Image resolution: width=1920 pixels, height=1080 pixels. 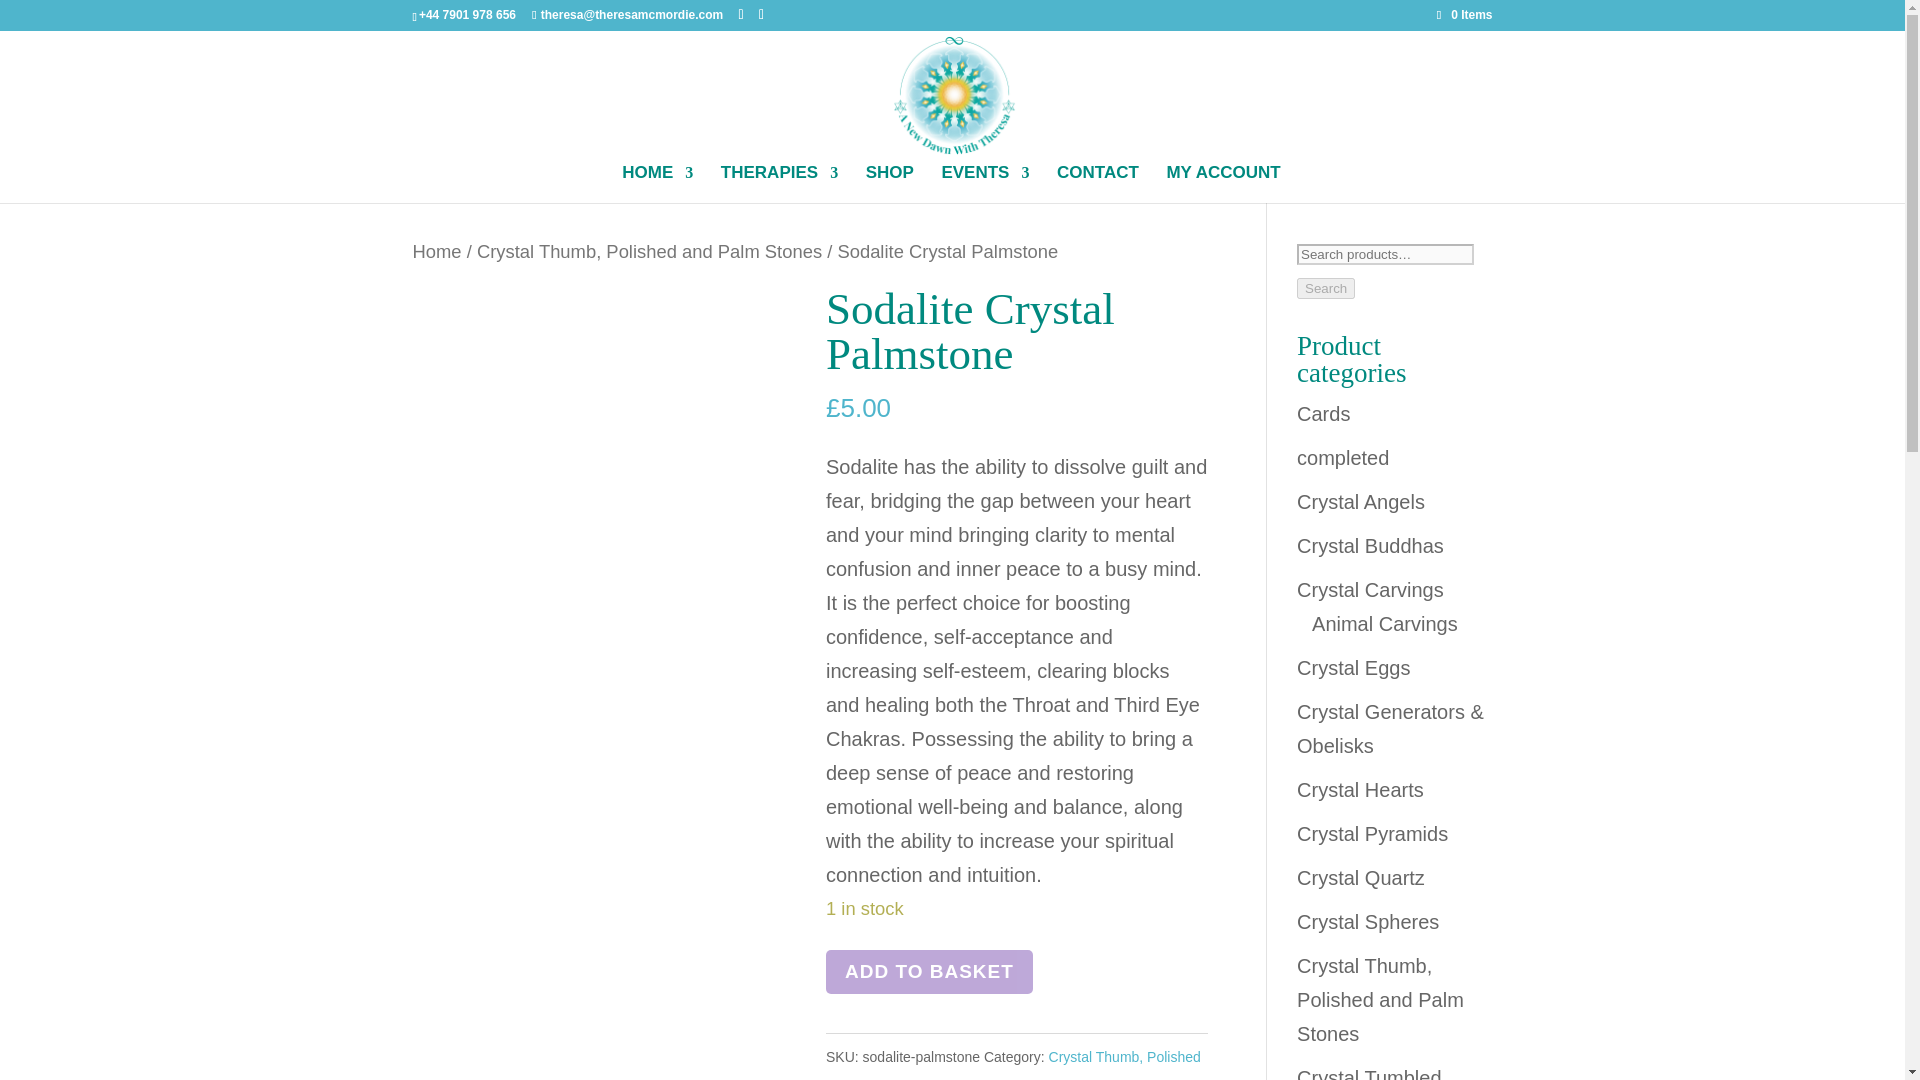 What do you see at coordinates (1464, 14) in the screenshot?
I see `0 Items` at bounding box center [1464, 14].